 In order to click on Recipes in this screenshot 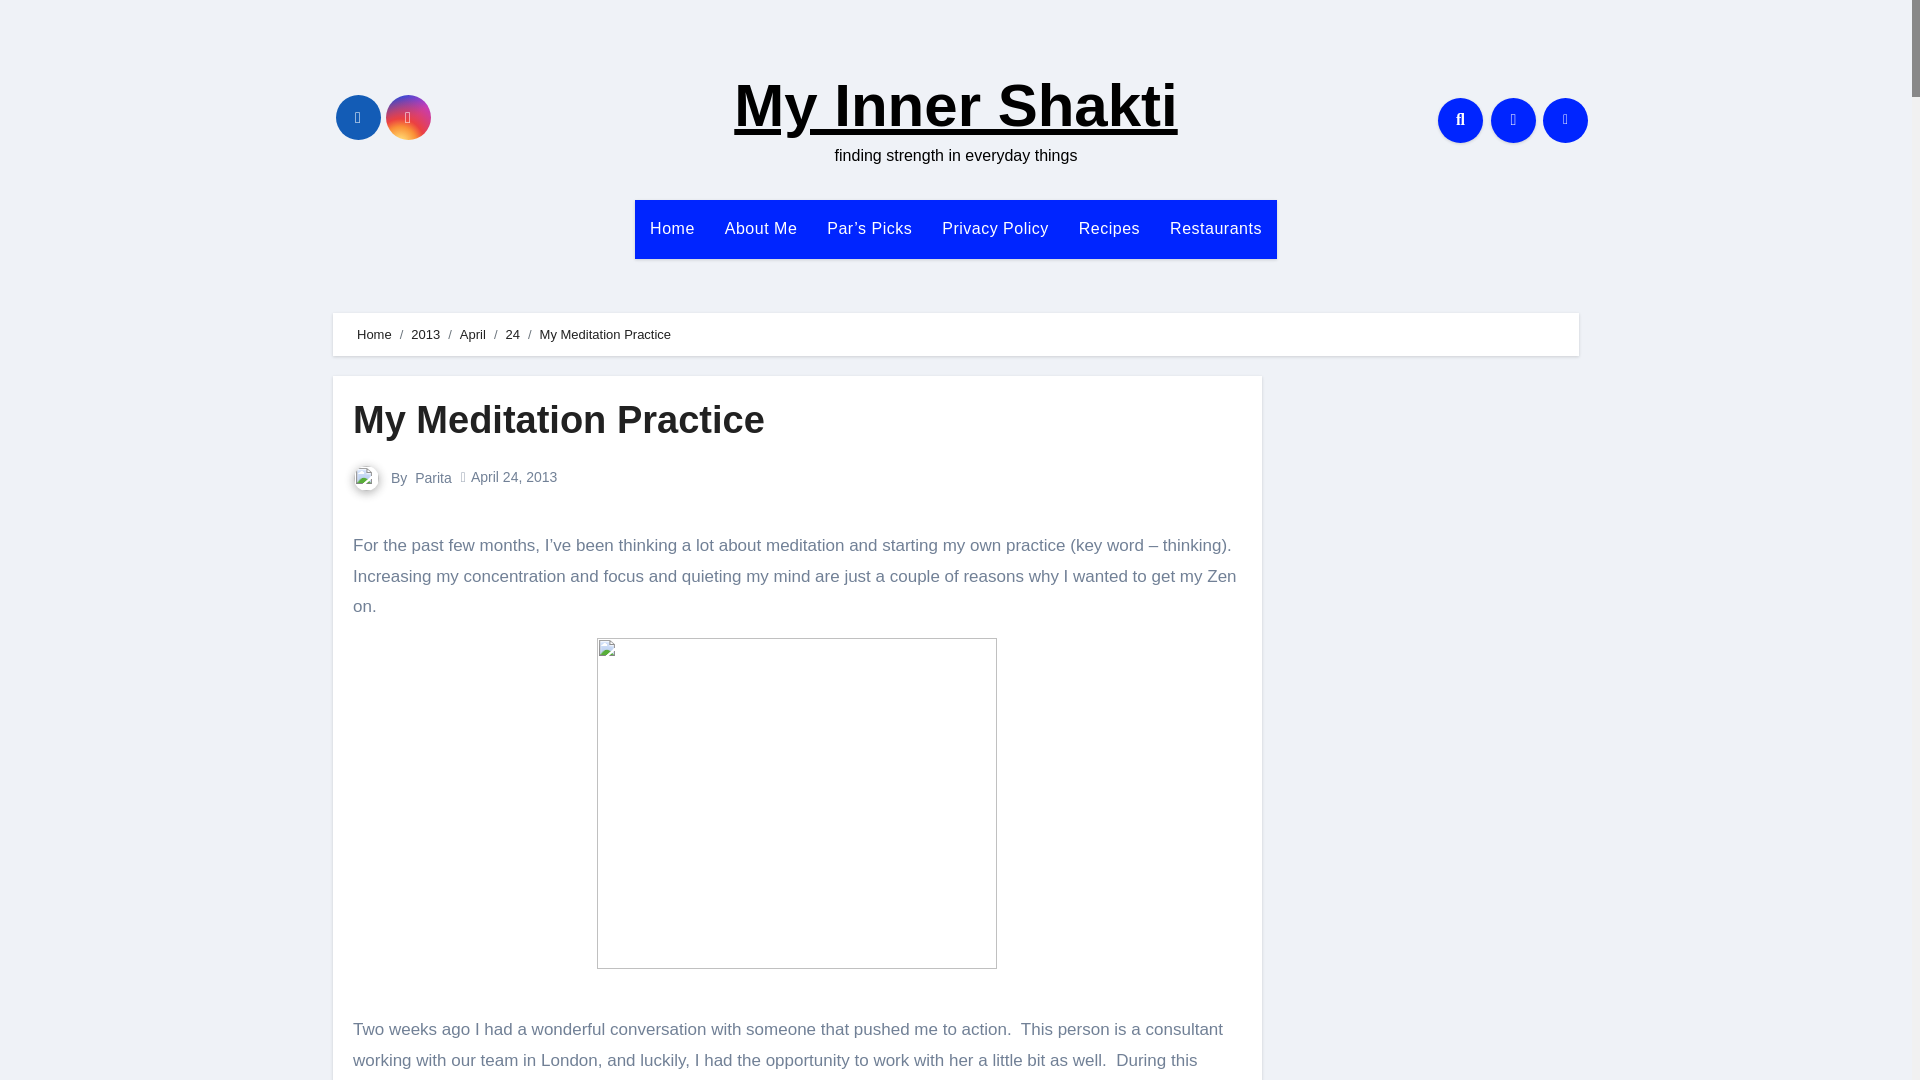, I will do `click(1109, 228)`.